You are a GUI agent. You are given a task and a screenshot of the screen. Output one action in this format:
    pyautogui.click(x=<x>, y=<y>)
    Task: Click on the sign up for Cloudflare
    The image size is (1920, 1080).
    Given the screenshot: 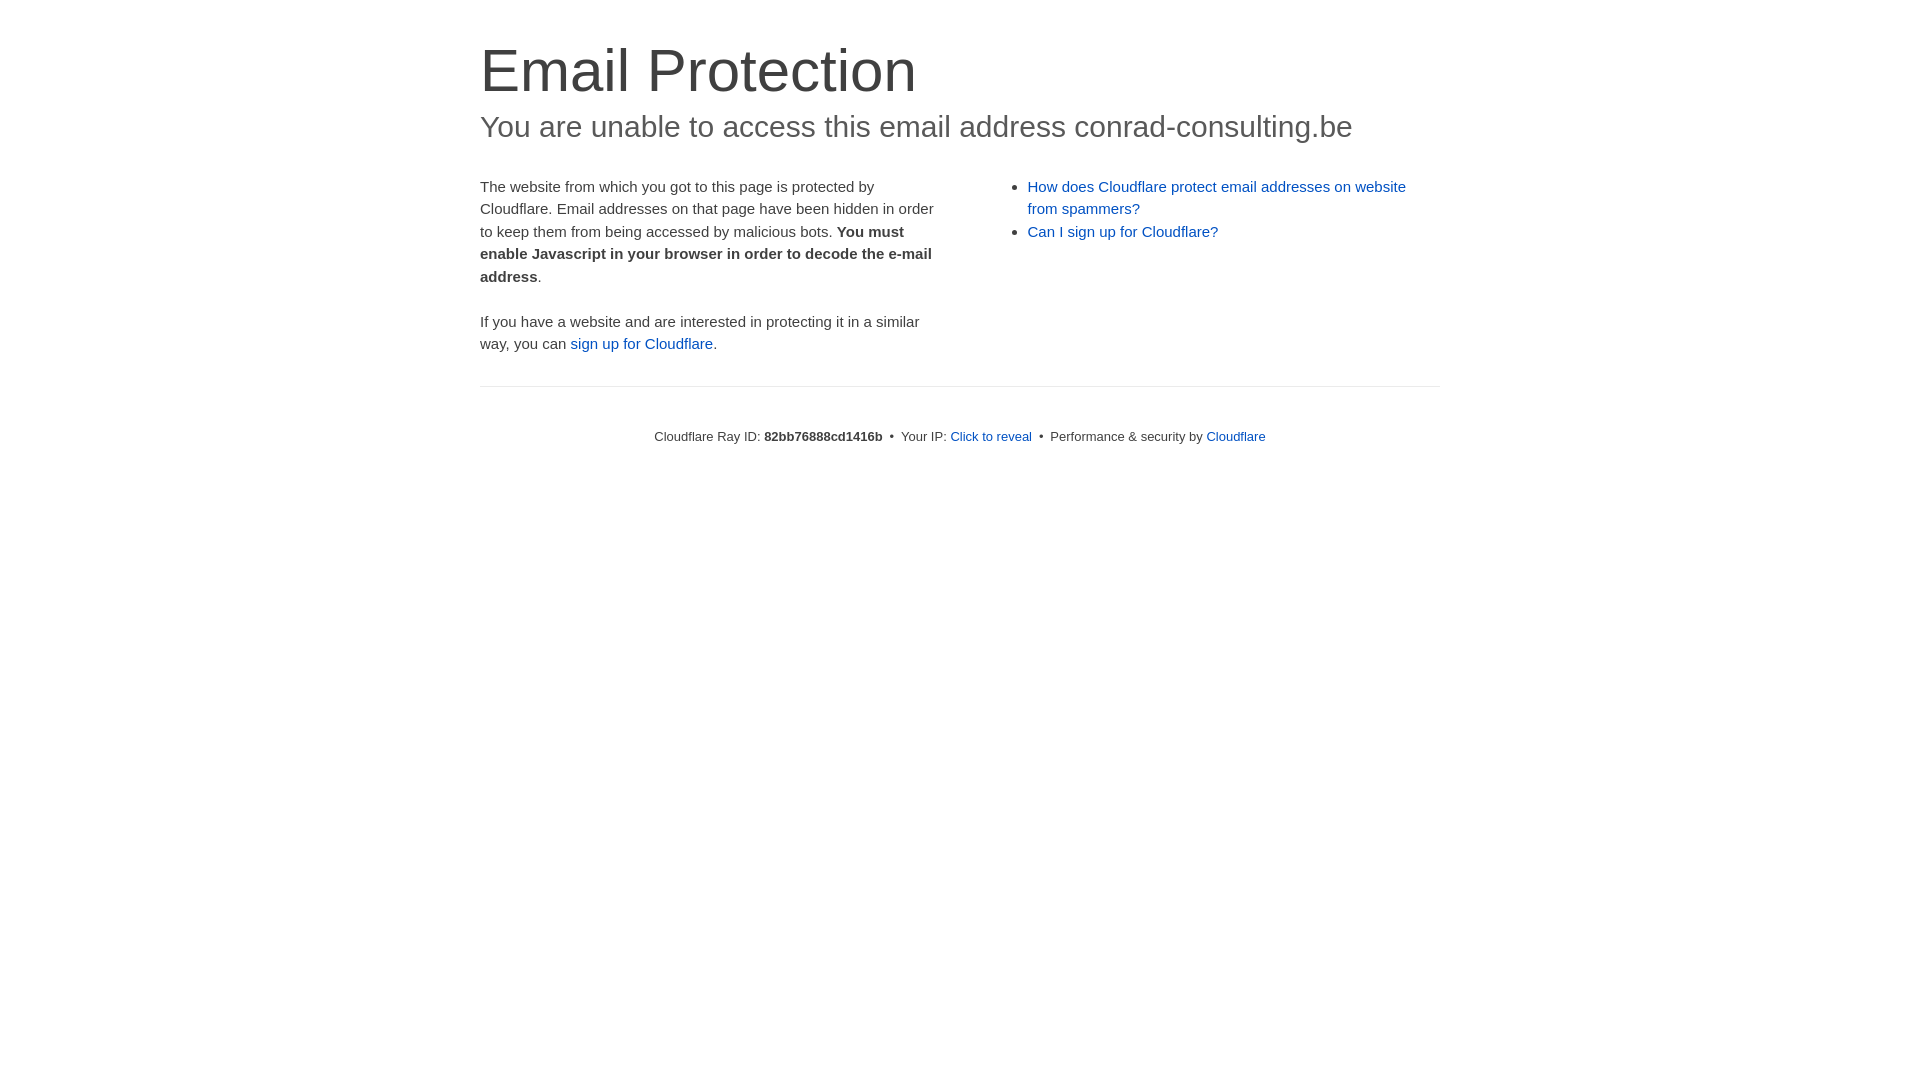 What is the action you would take?
    pyautogui.click(x=642, y=344)
    